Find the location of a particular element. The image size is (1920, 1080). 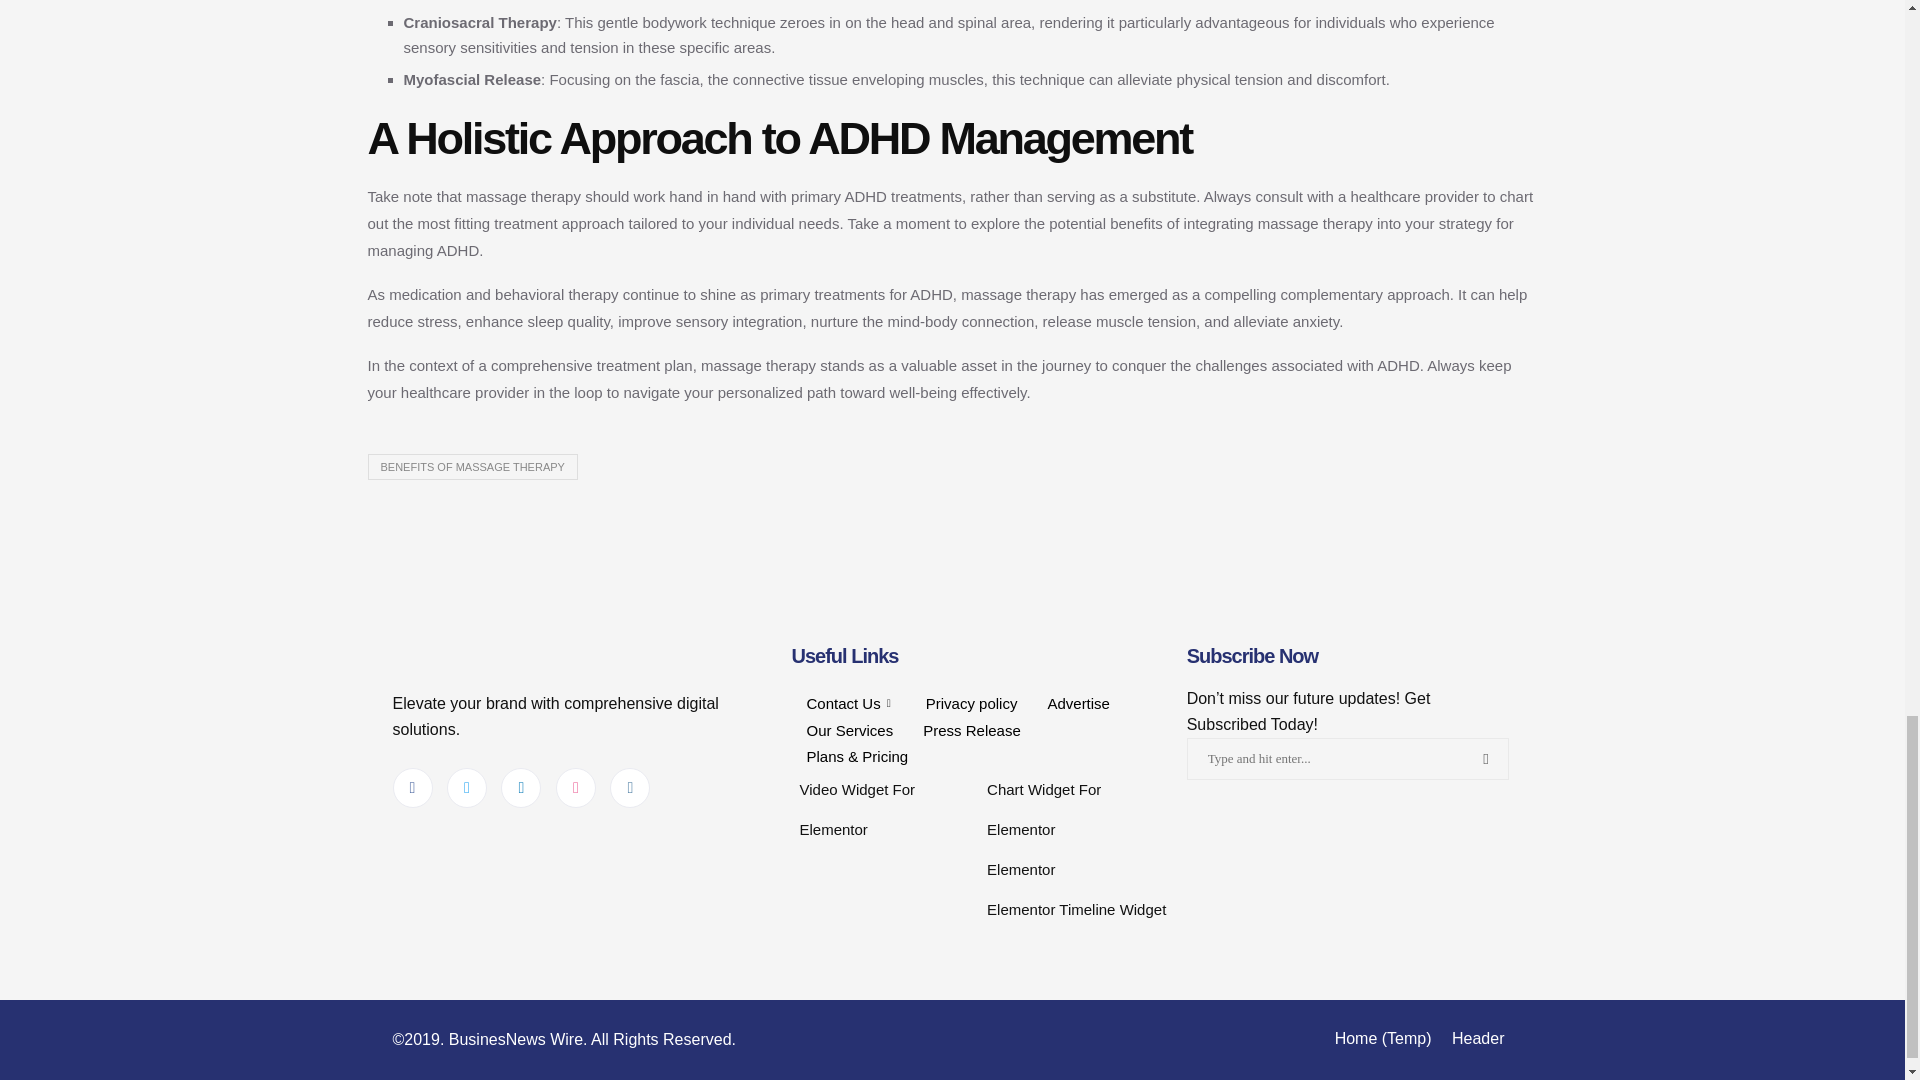

Contact Us is located at coordinates (850, 704).